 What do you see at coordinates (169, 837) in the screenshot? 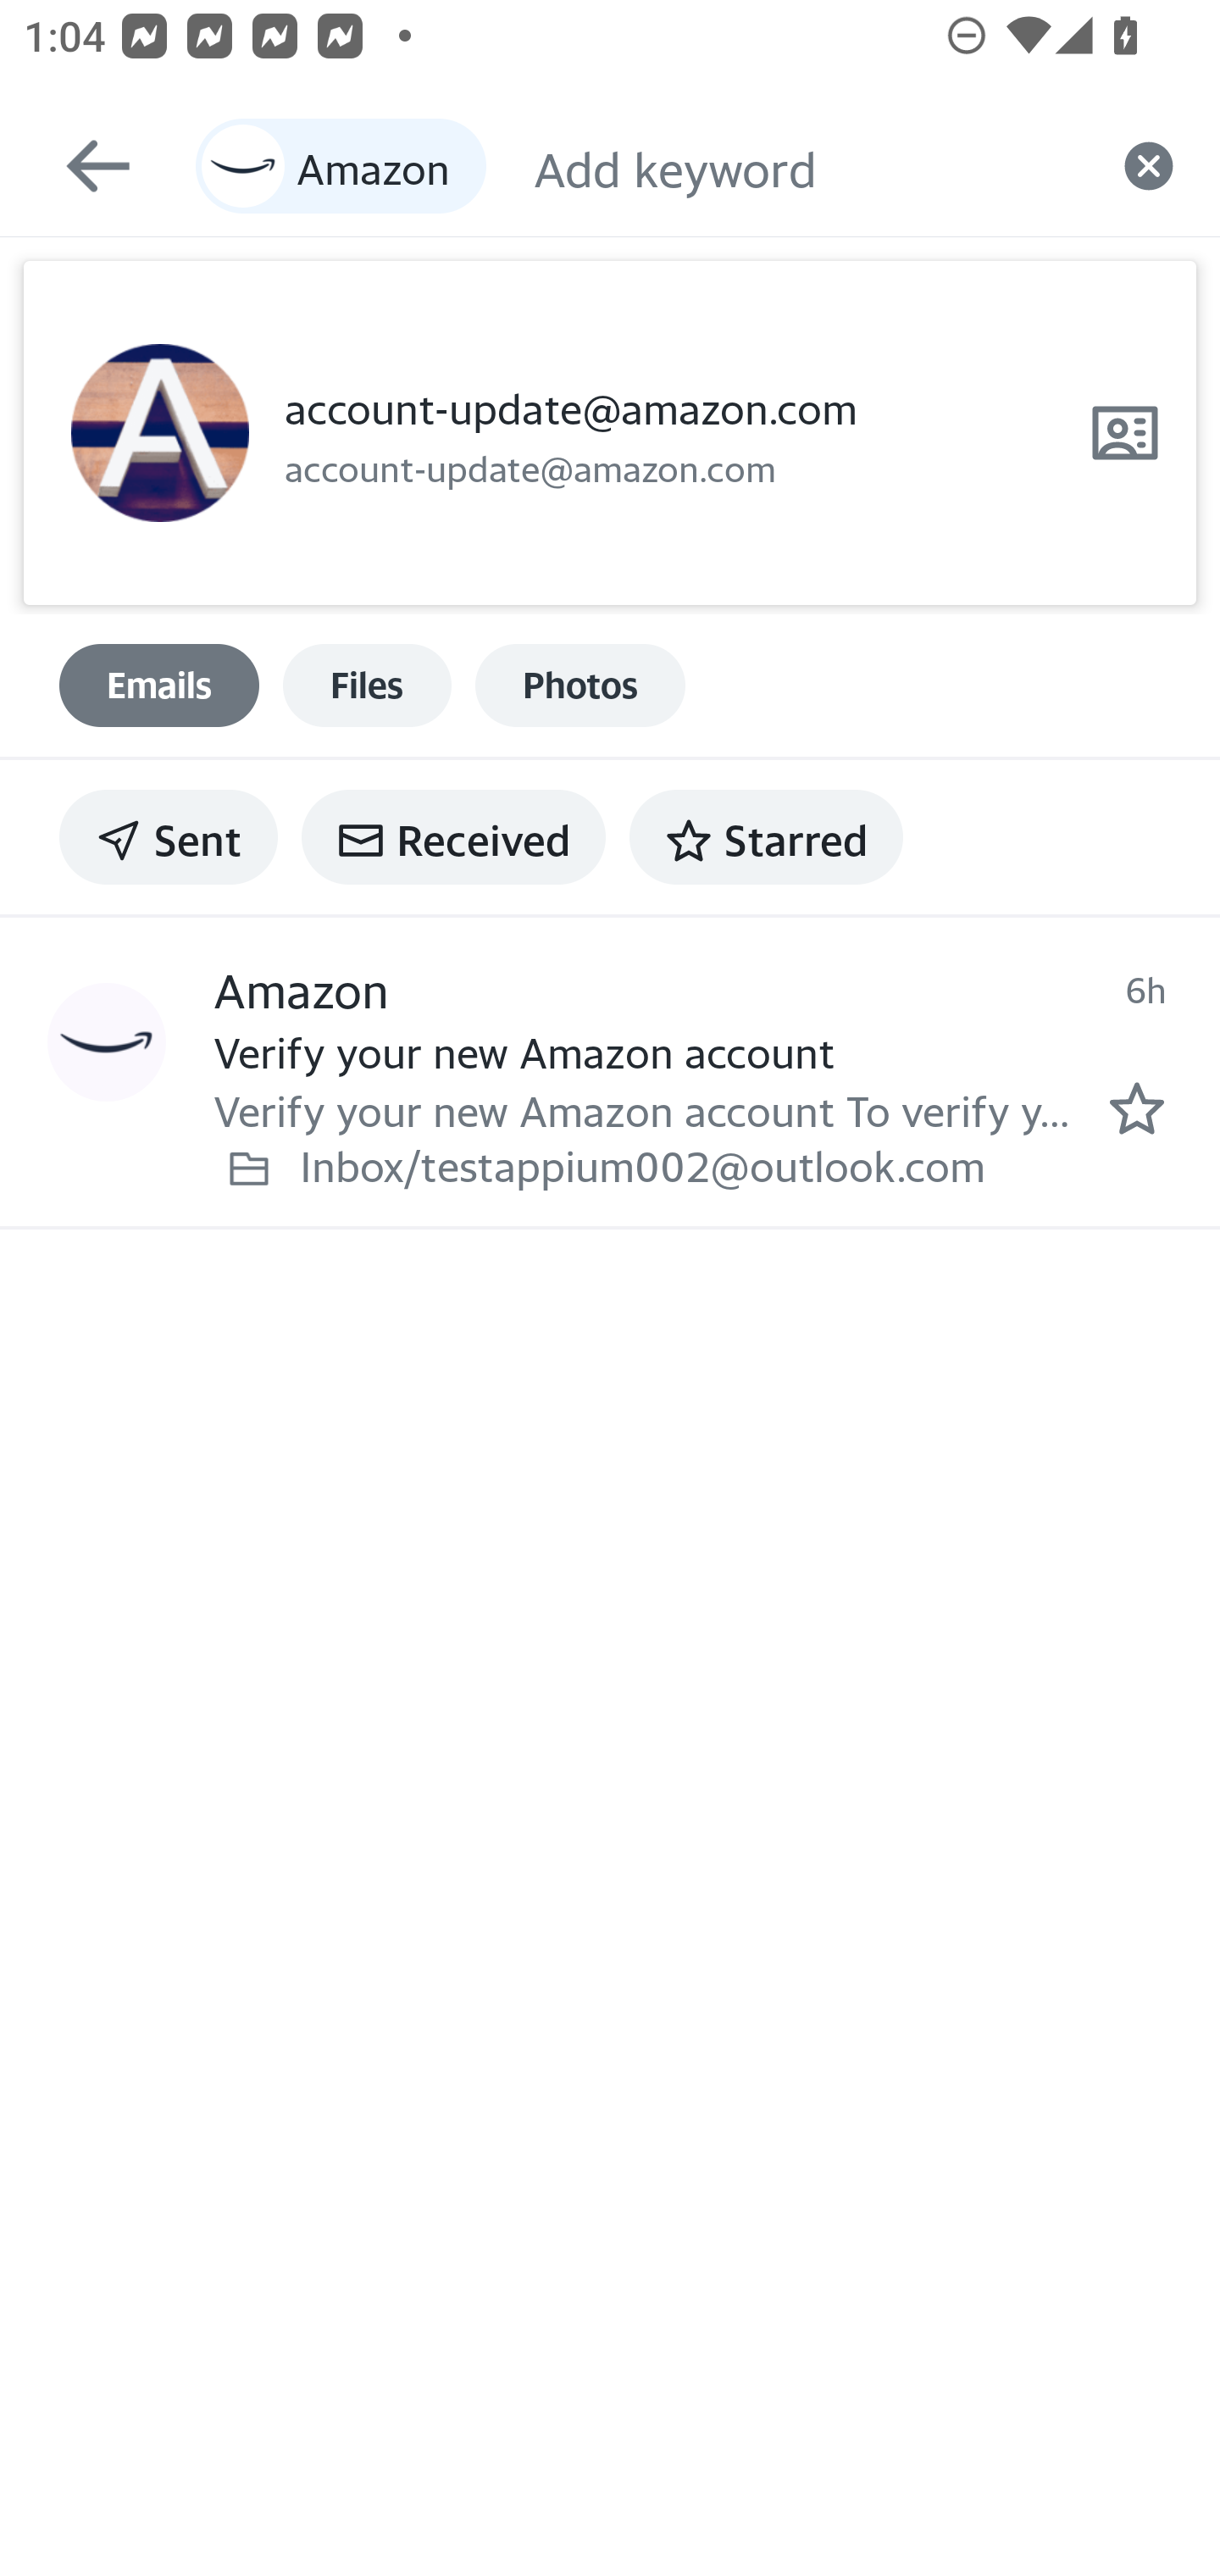
I see `Sent` at bounding box center [169, 837].